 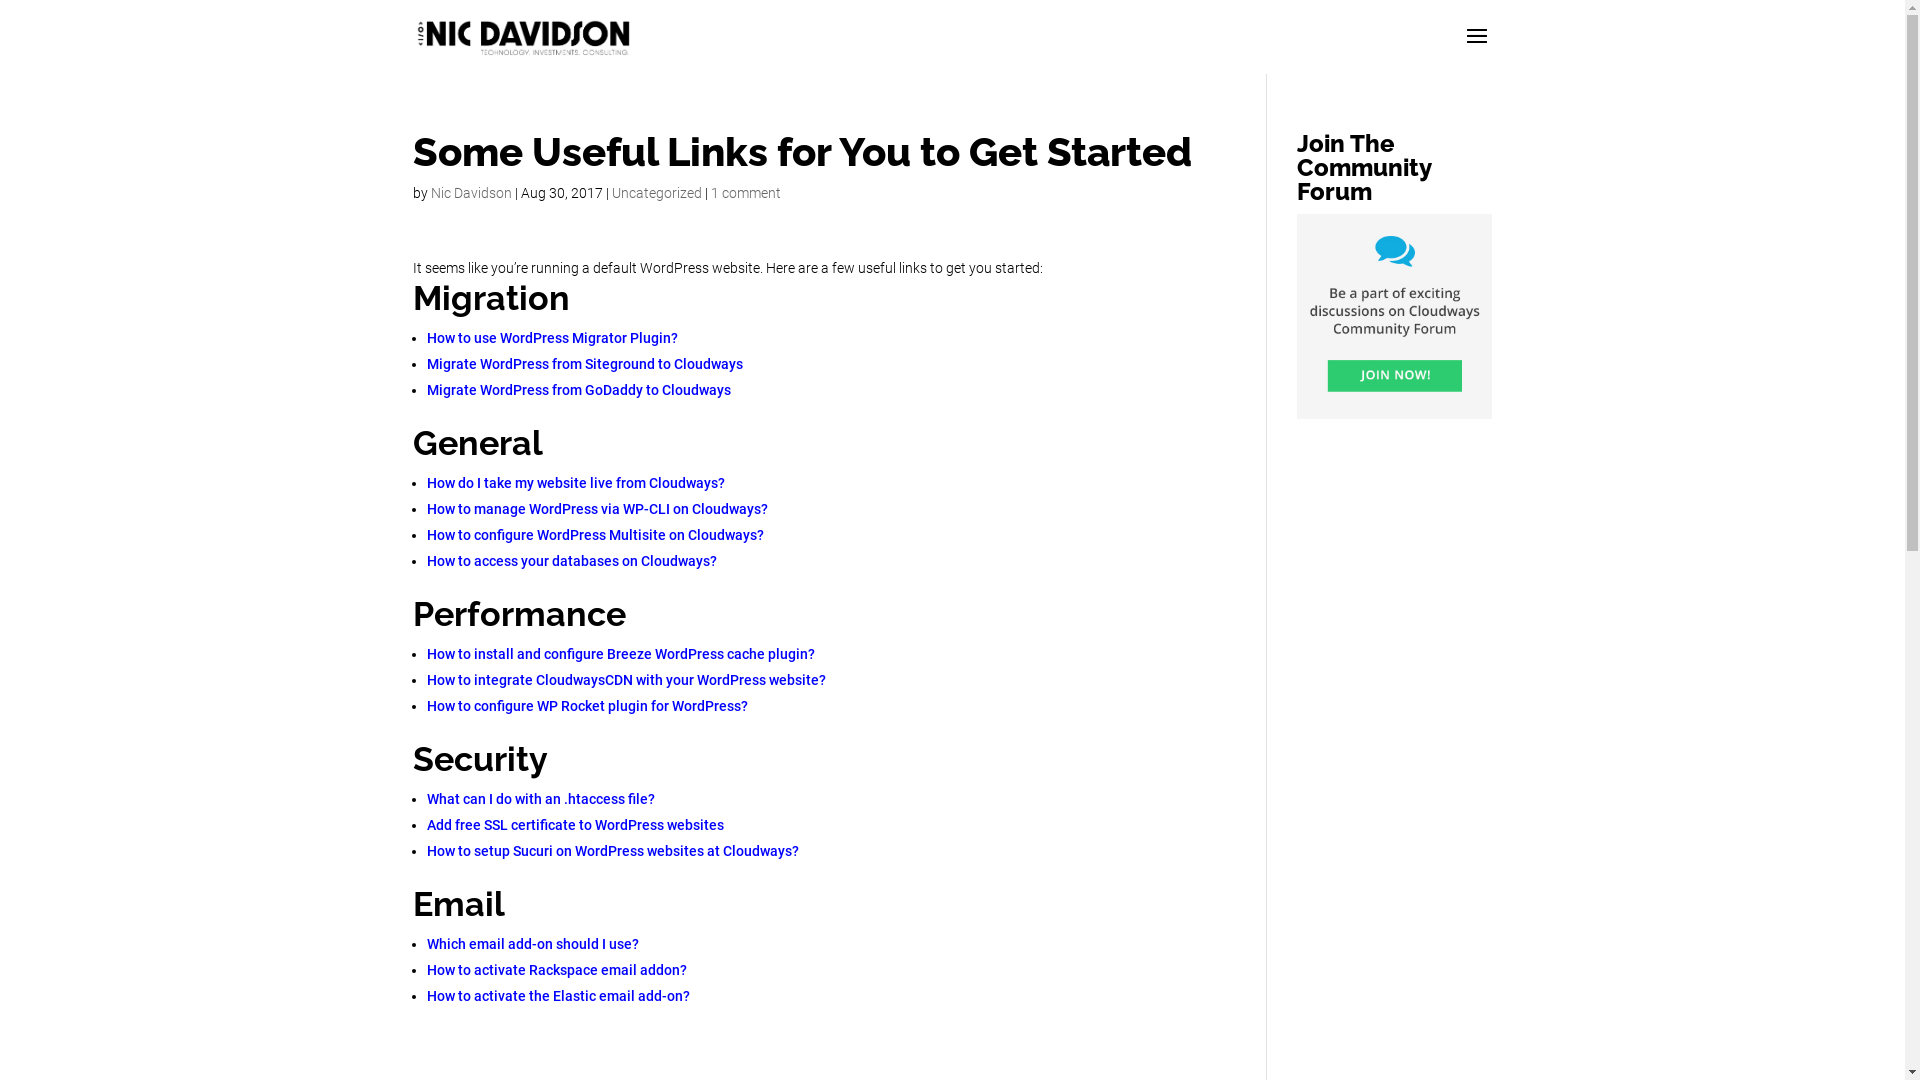 I want to click on Uncategorized, so click(x=657, y=193).